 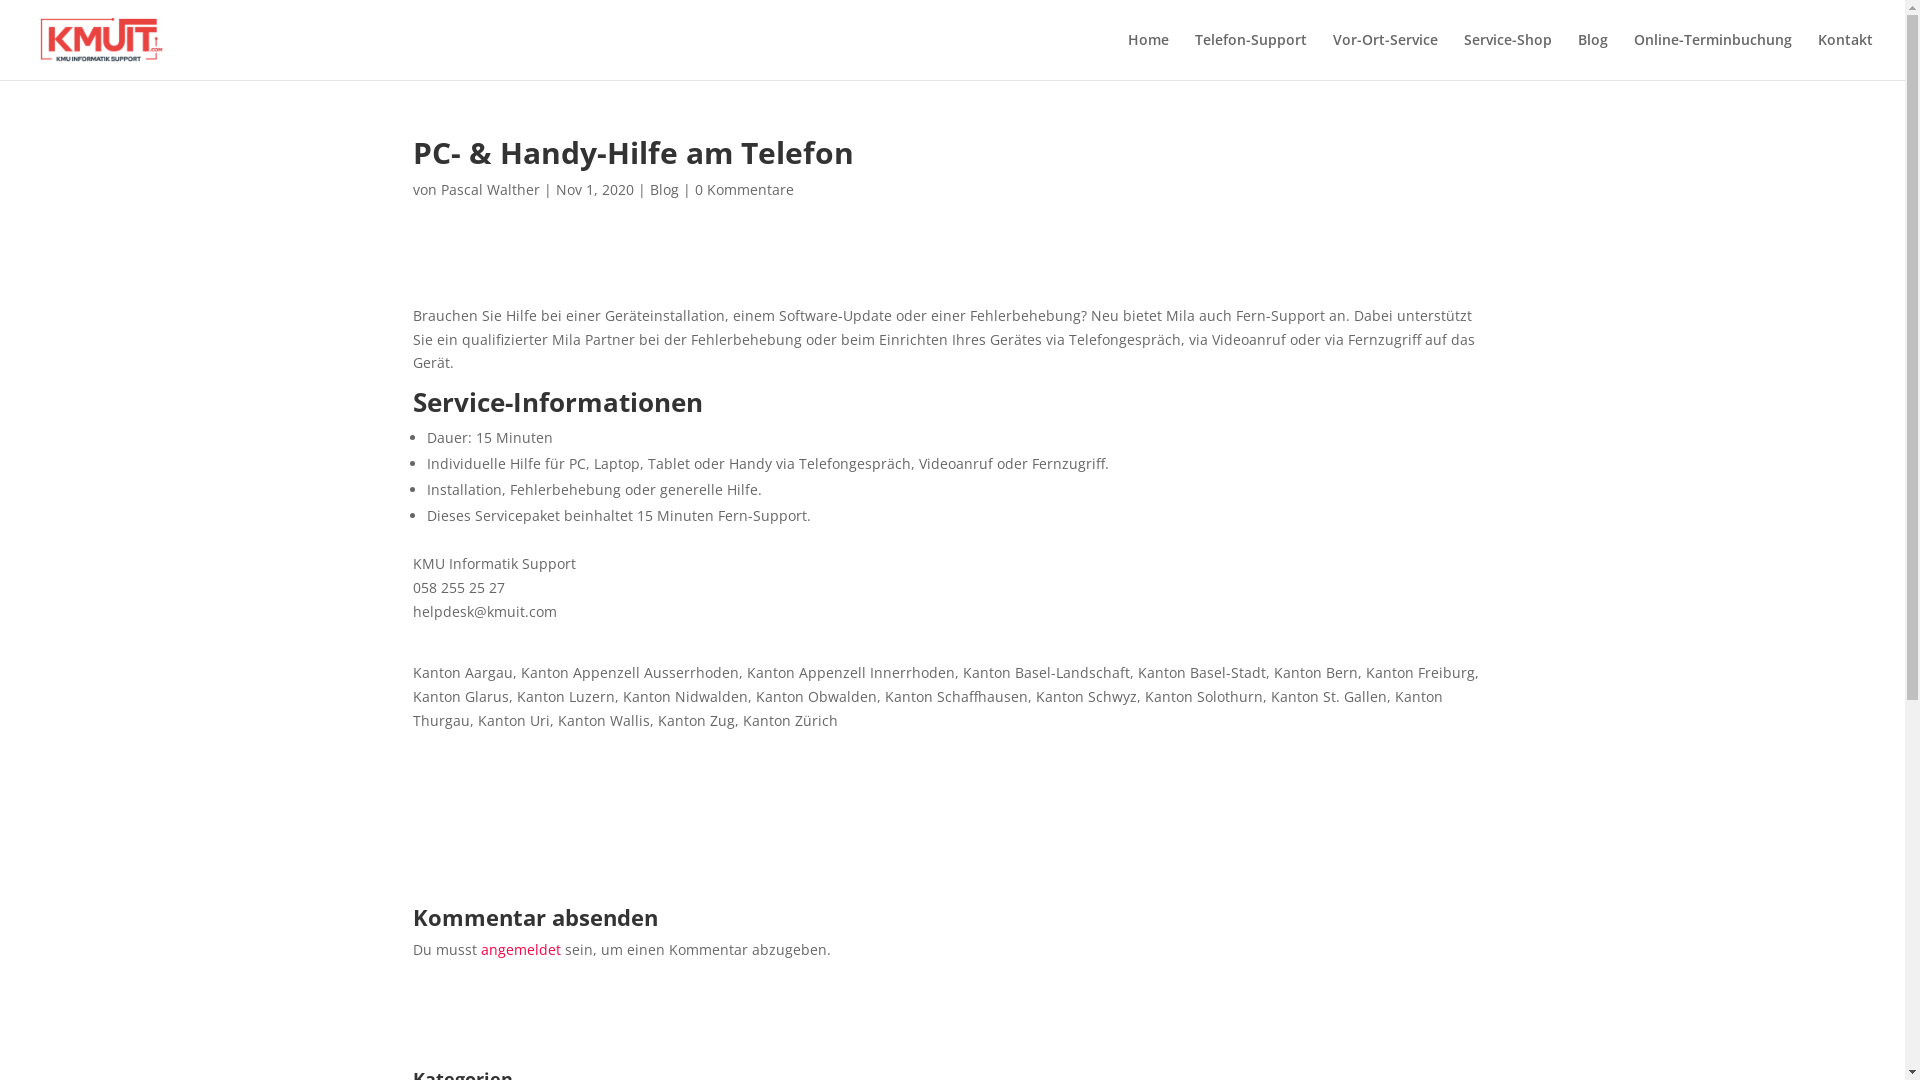 I want to click on Telefon-Support, so click(x=1251, y=56).